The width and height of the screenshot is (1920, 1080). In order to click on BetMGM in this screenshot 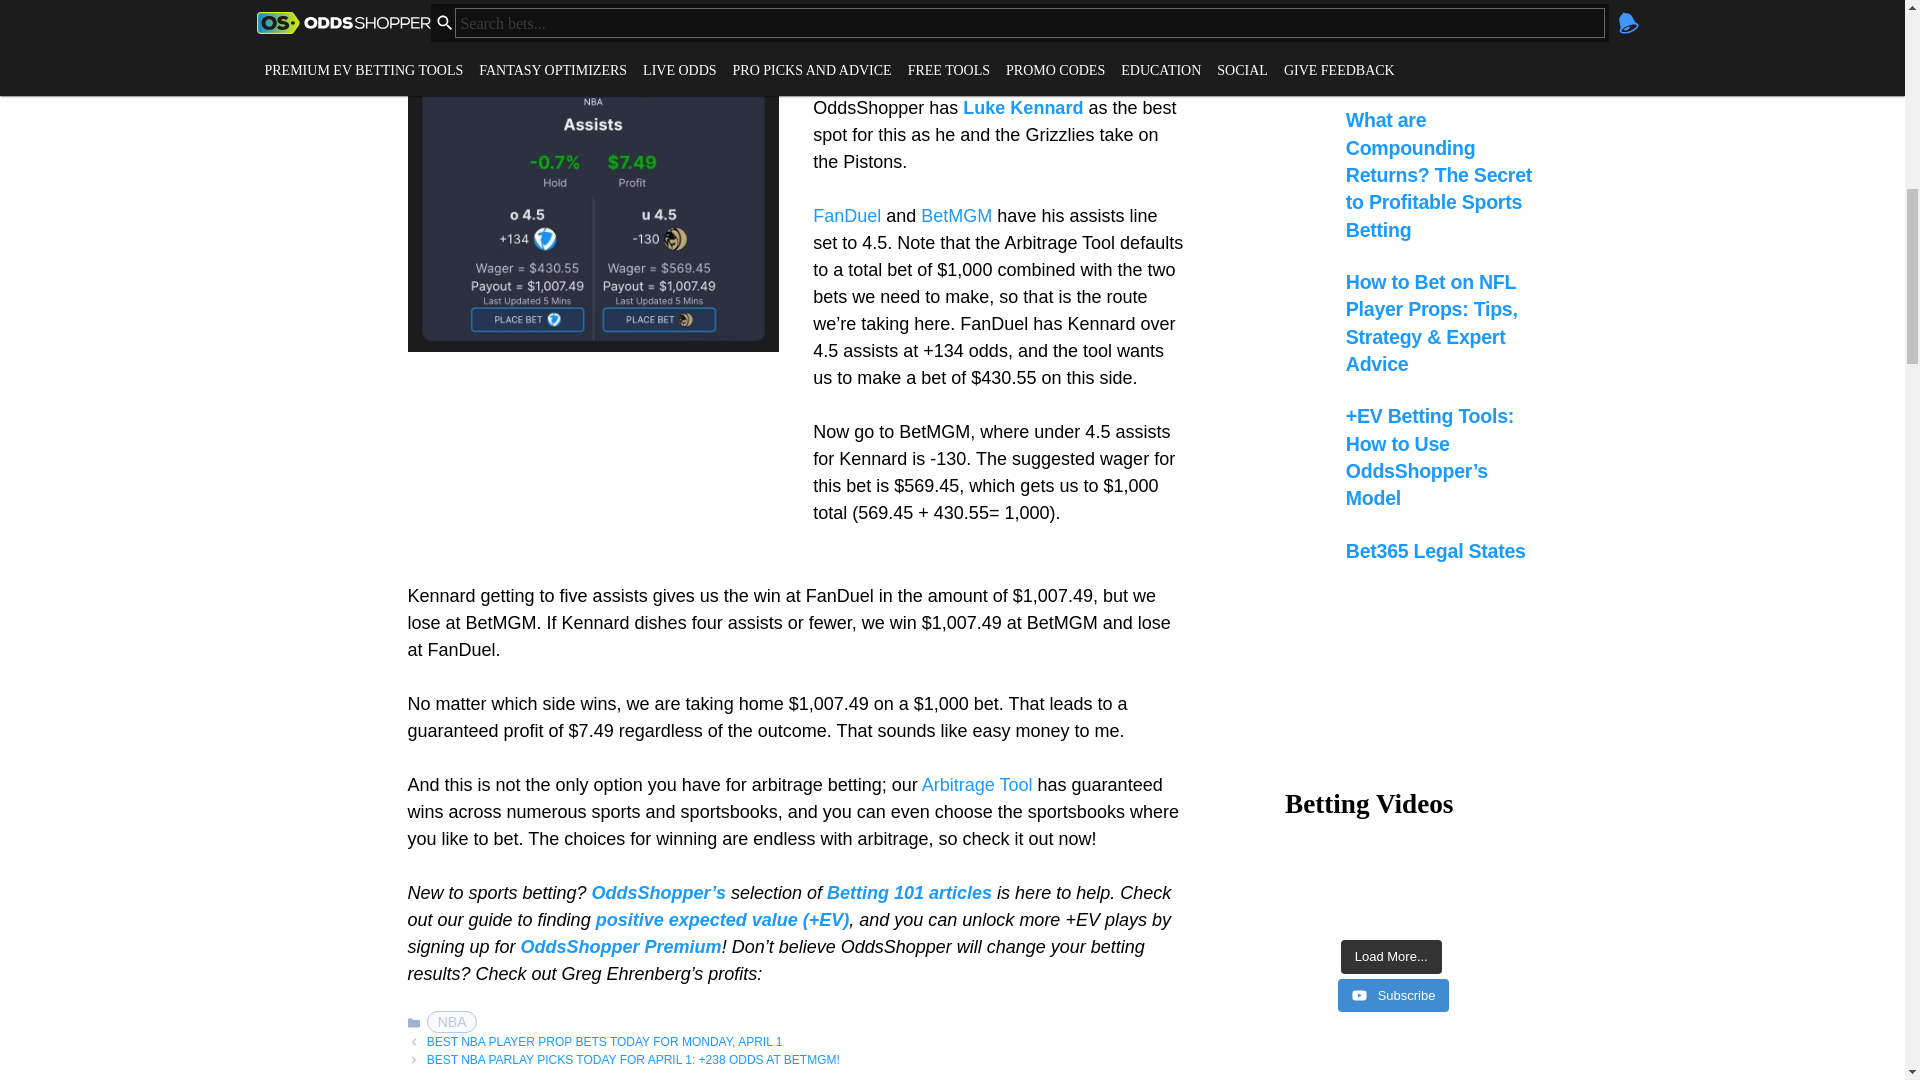, I will do `click(958, 216)`.